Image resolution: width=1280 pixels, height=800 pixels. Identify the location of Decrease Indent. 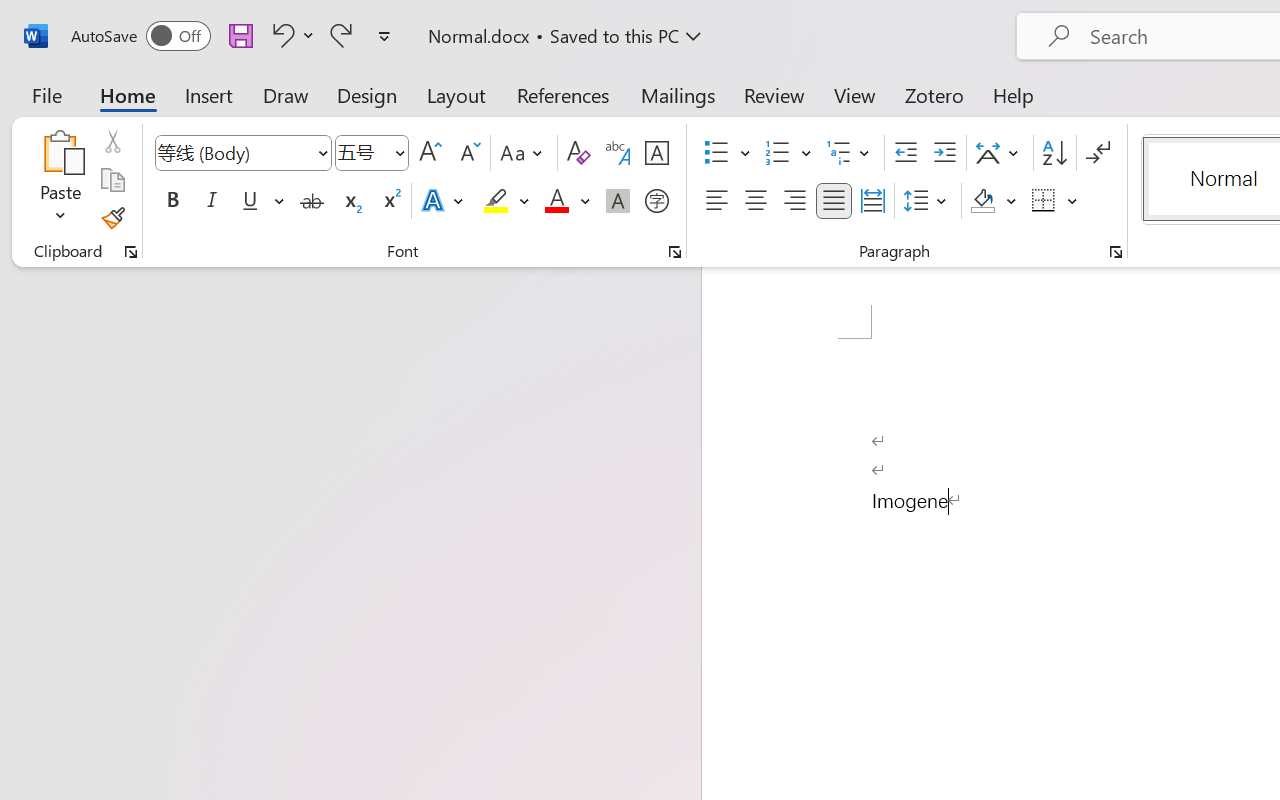
(906, 153).